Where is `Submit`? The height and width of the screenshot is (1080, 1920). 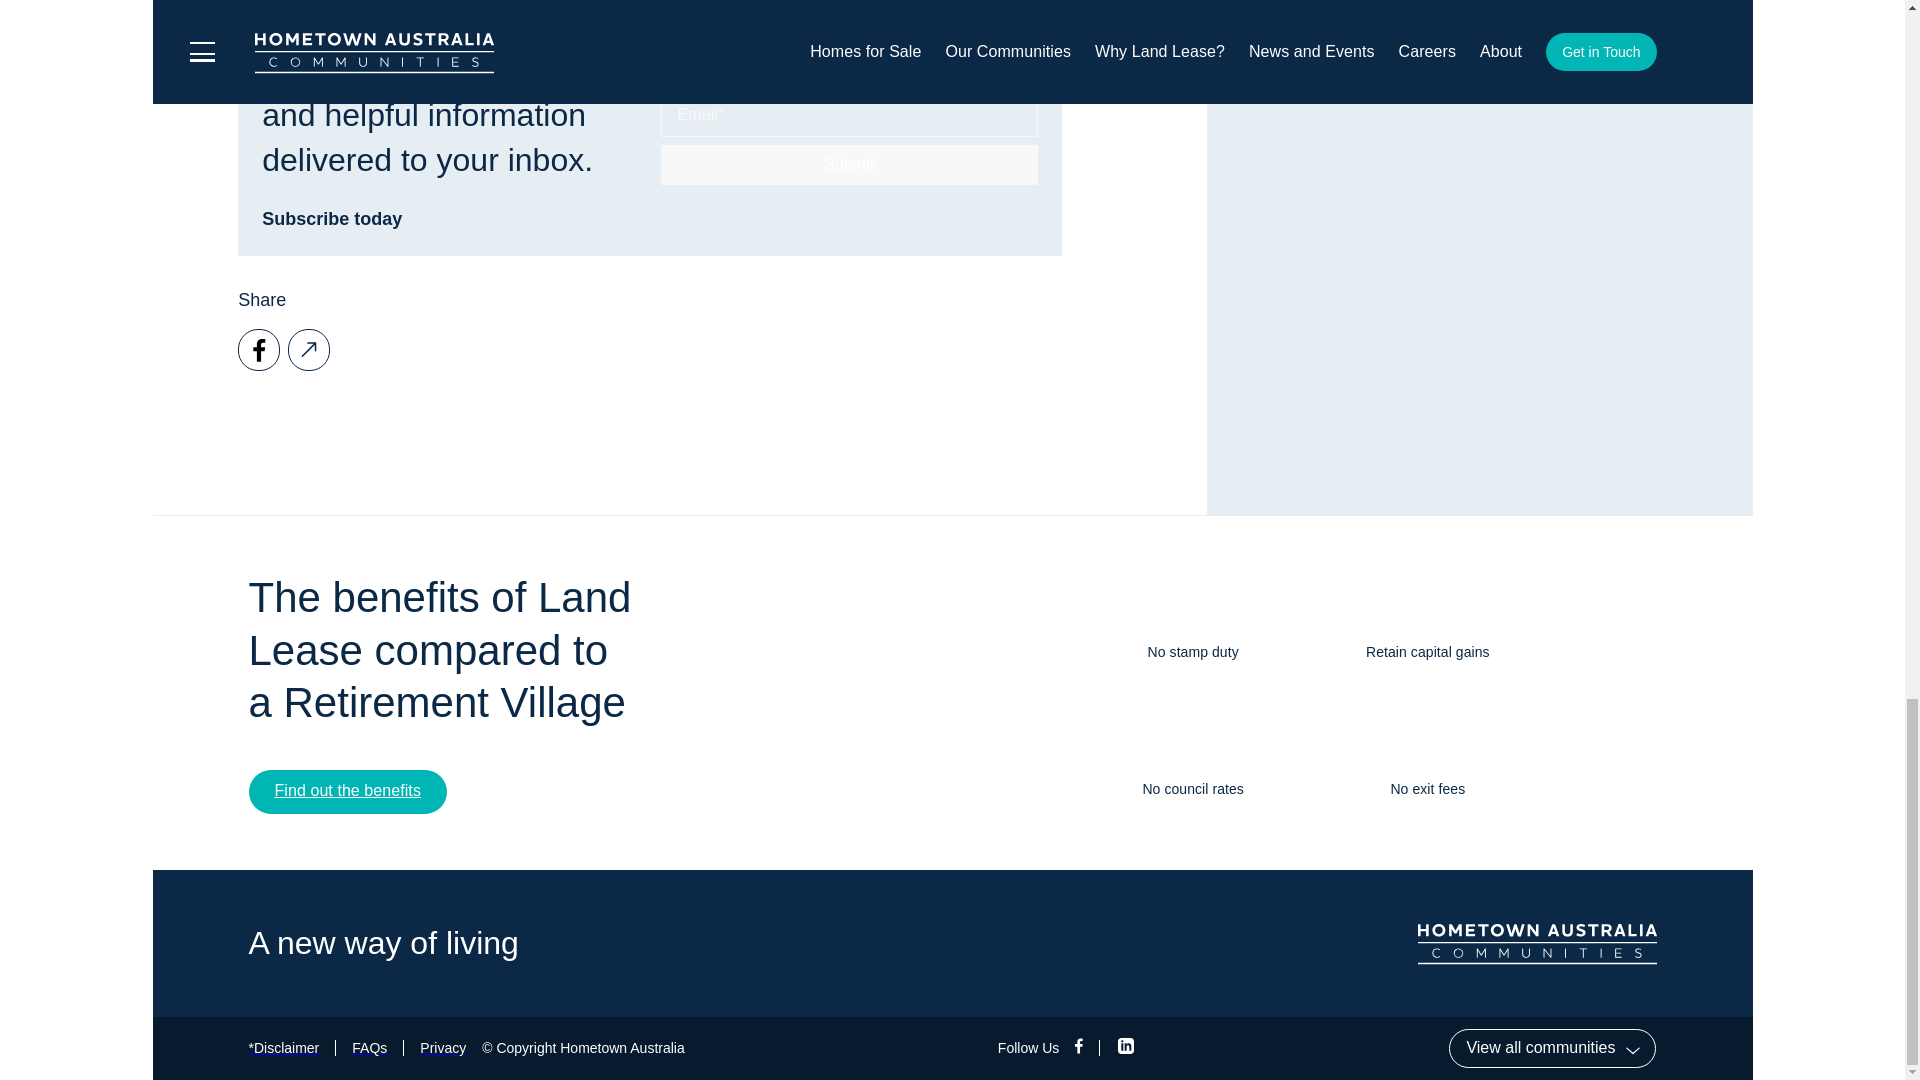 Submit is located at coordinates (849, 164).